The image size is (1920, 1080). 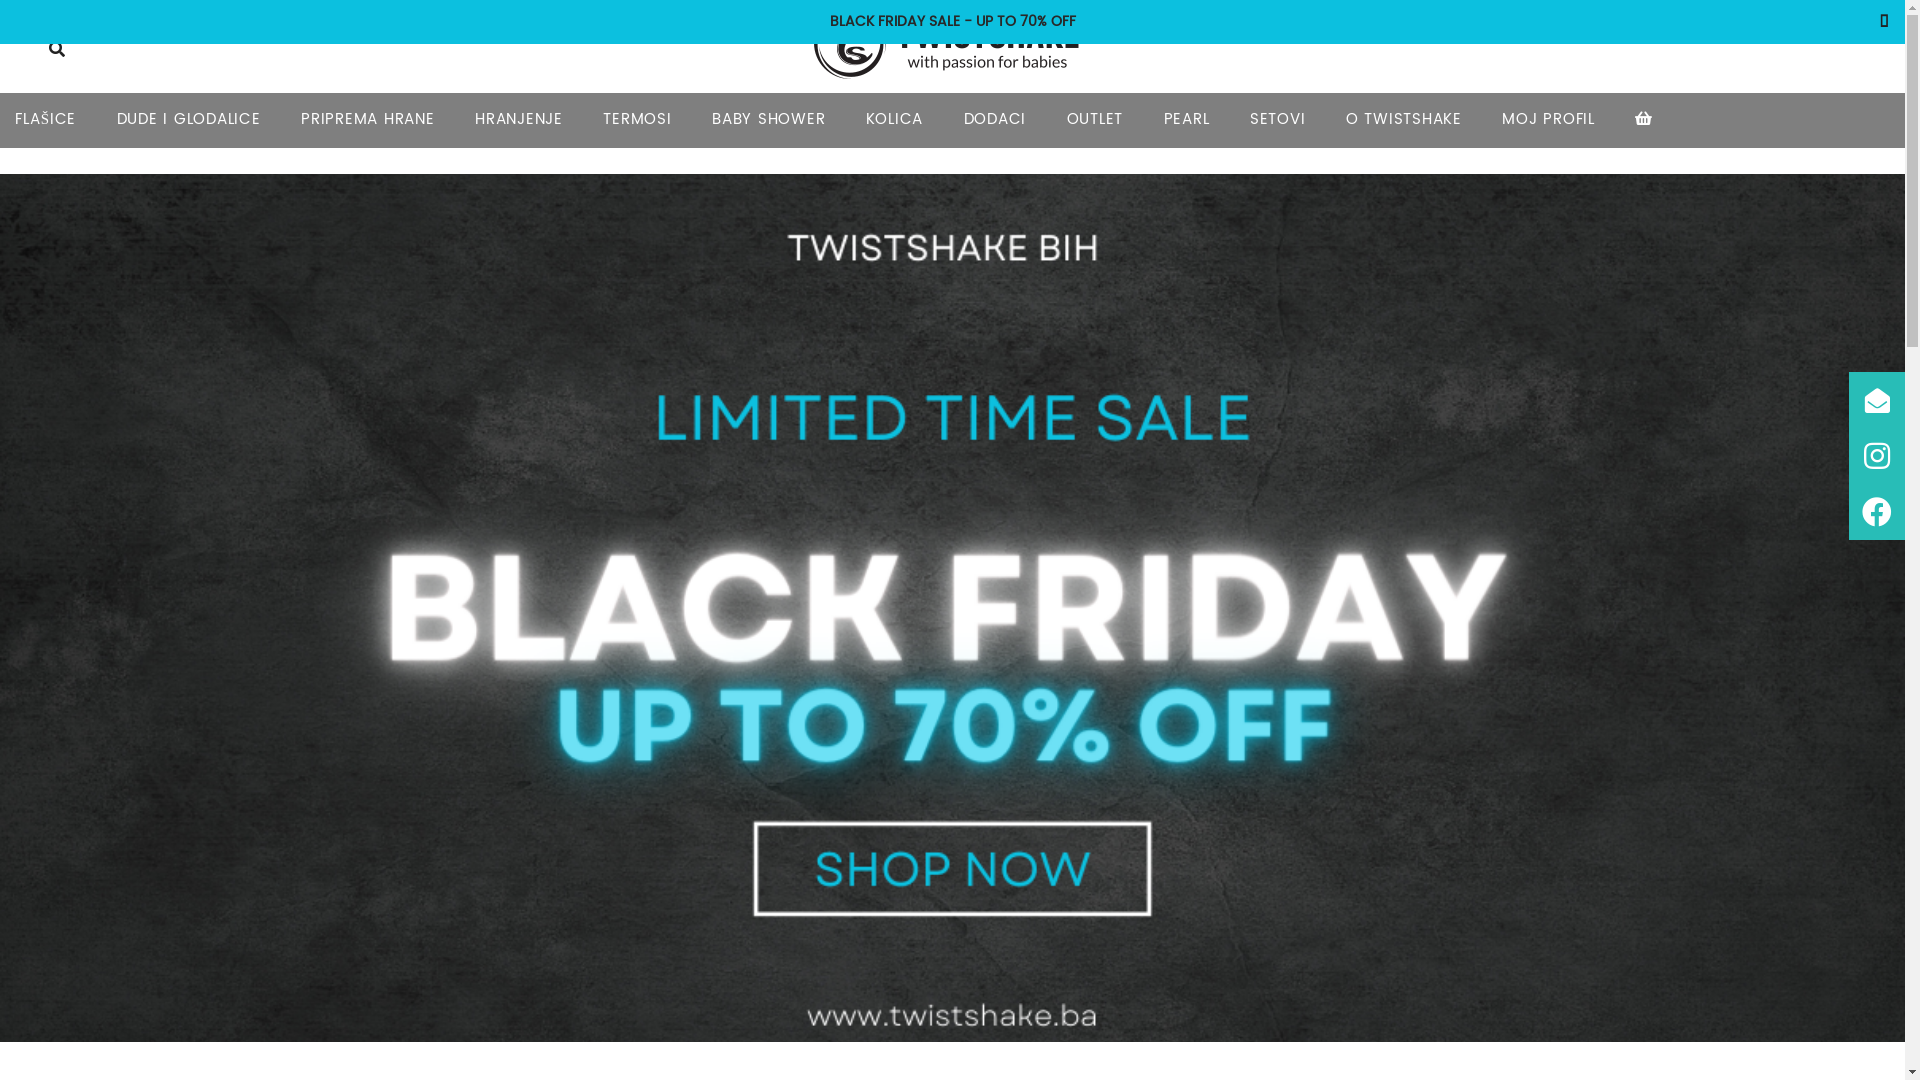 I want to click on MOJ PROFIL, so click(x=1548, y=121).